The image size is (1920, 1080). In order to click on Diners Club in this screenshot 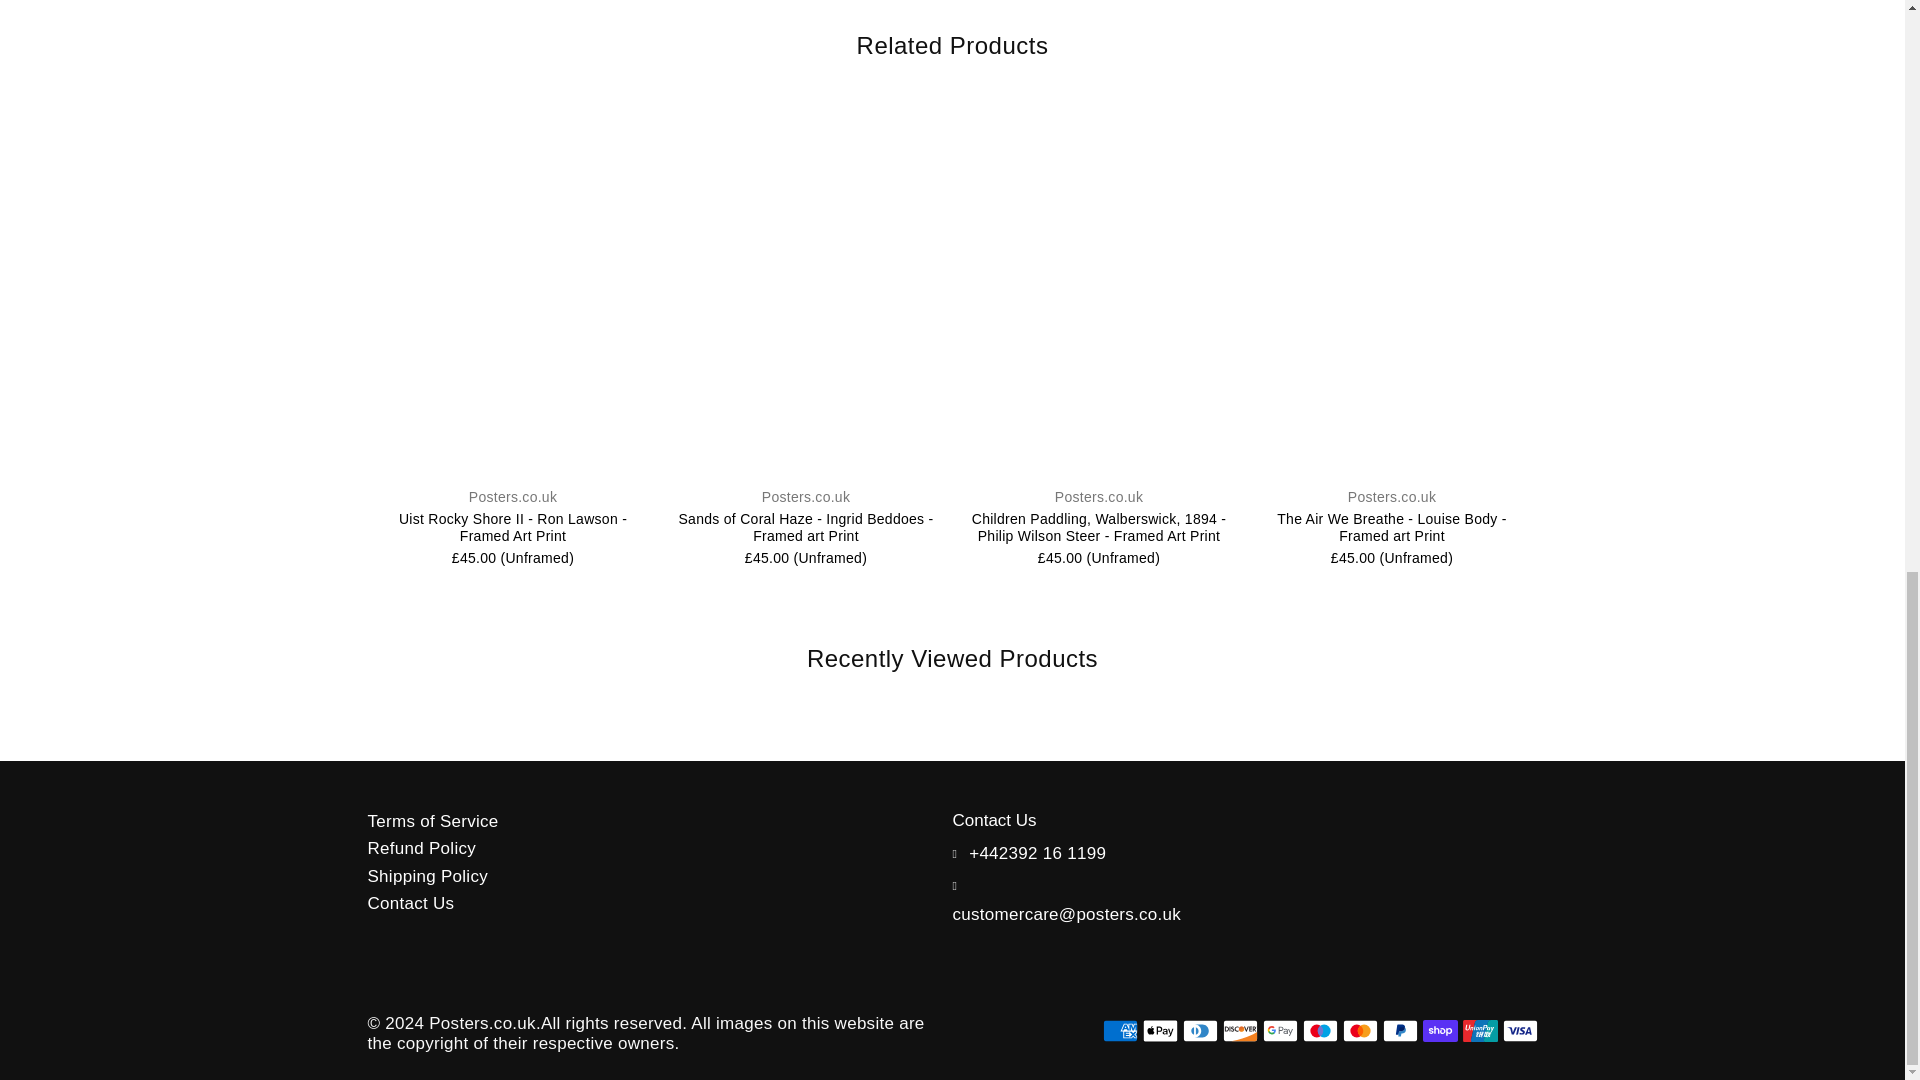, I will do `click(1200, 1031)`.